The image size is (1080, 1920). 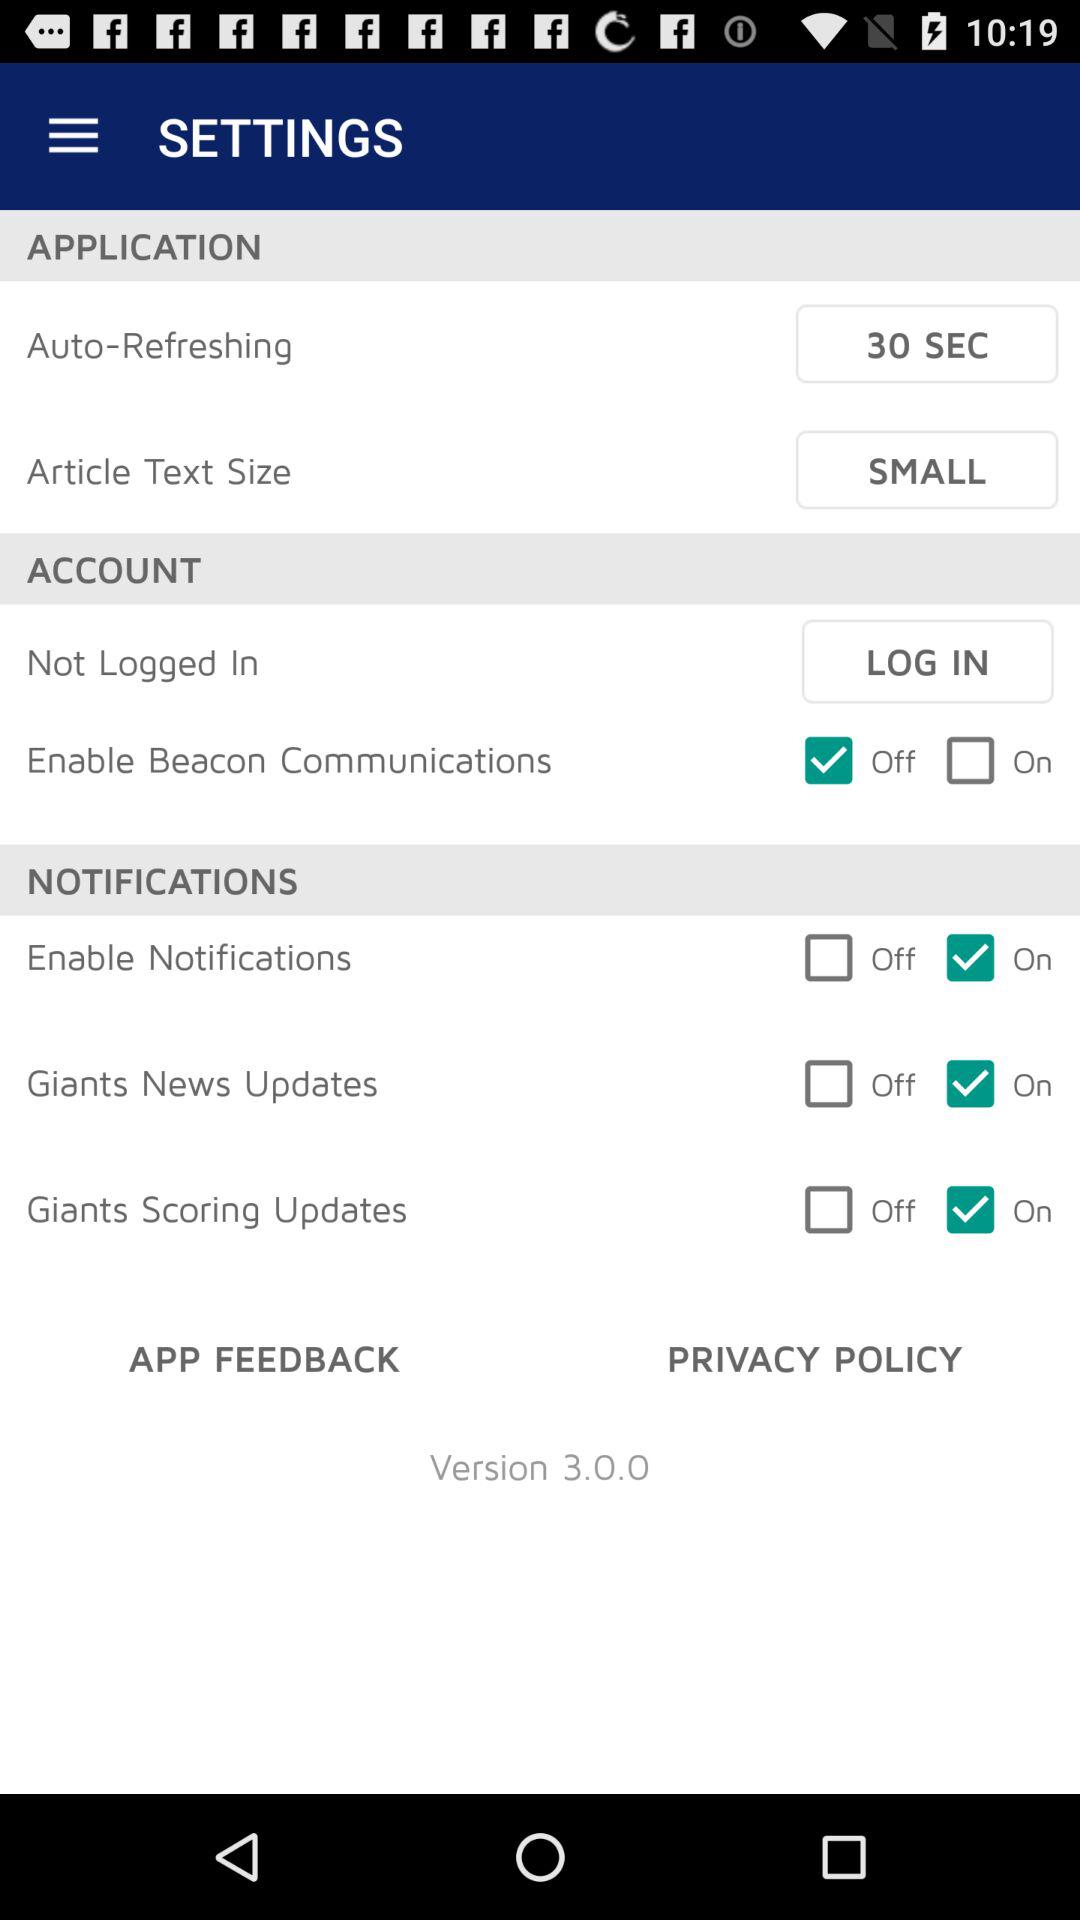 What do you see at coordinates (927, 661) in the screenshot?
I see `choose item to the right of not logged in item` at bounding box center [927, 661].